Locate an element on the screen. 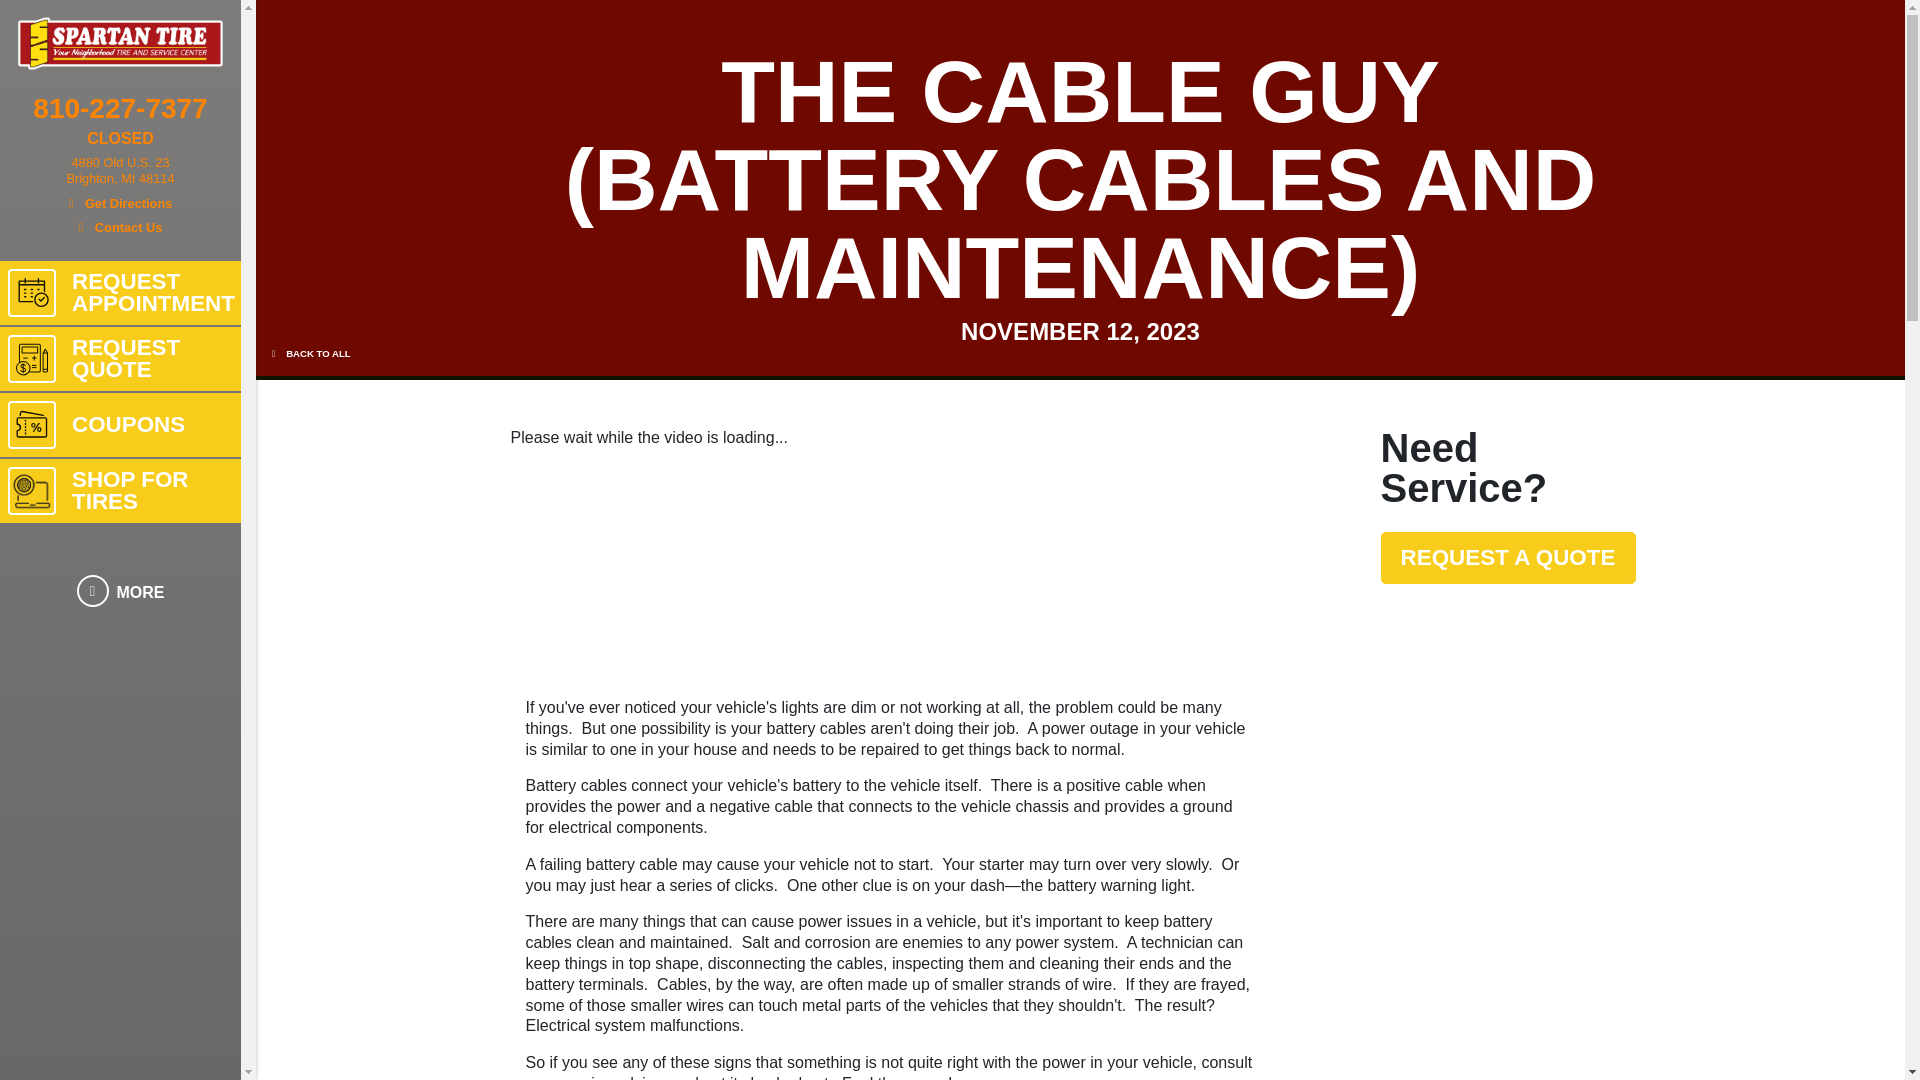 Image resolution: width=1920 pixels, height=1080 pixels. Contact Us is located at coordinates (120, 358).